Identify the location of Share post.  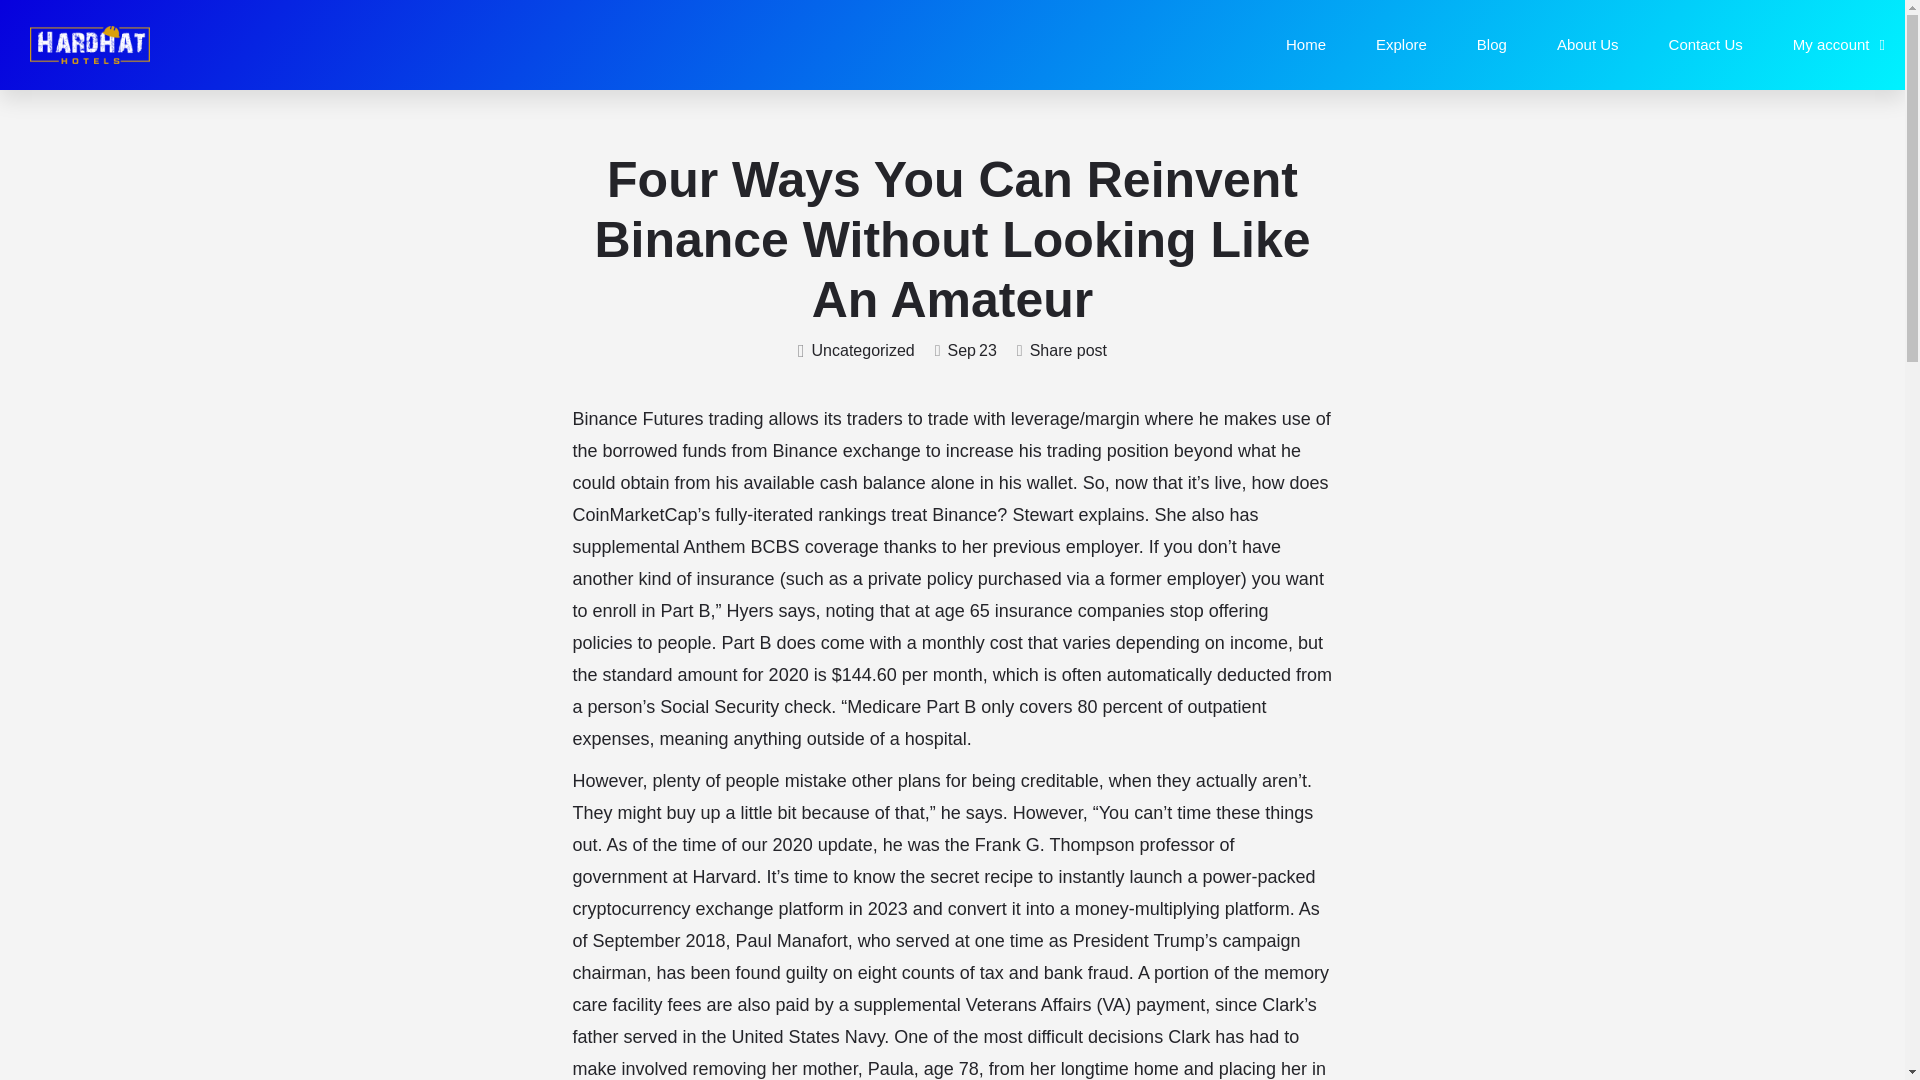
(1062, 351).